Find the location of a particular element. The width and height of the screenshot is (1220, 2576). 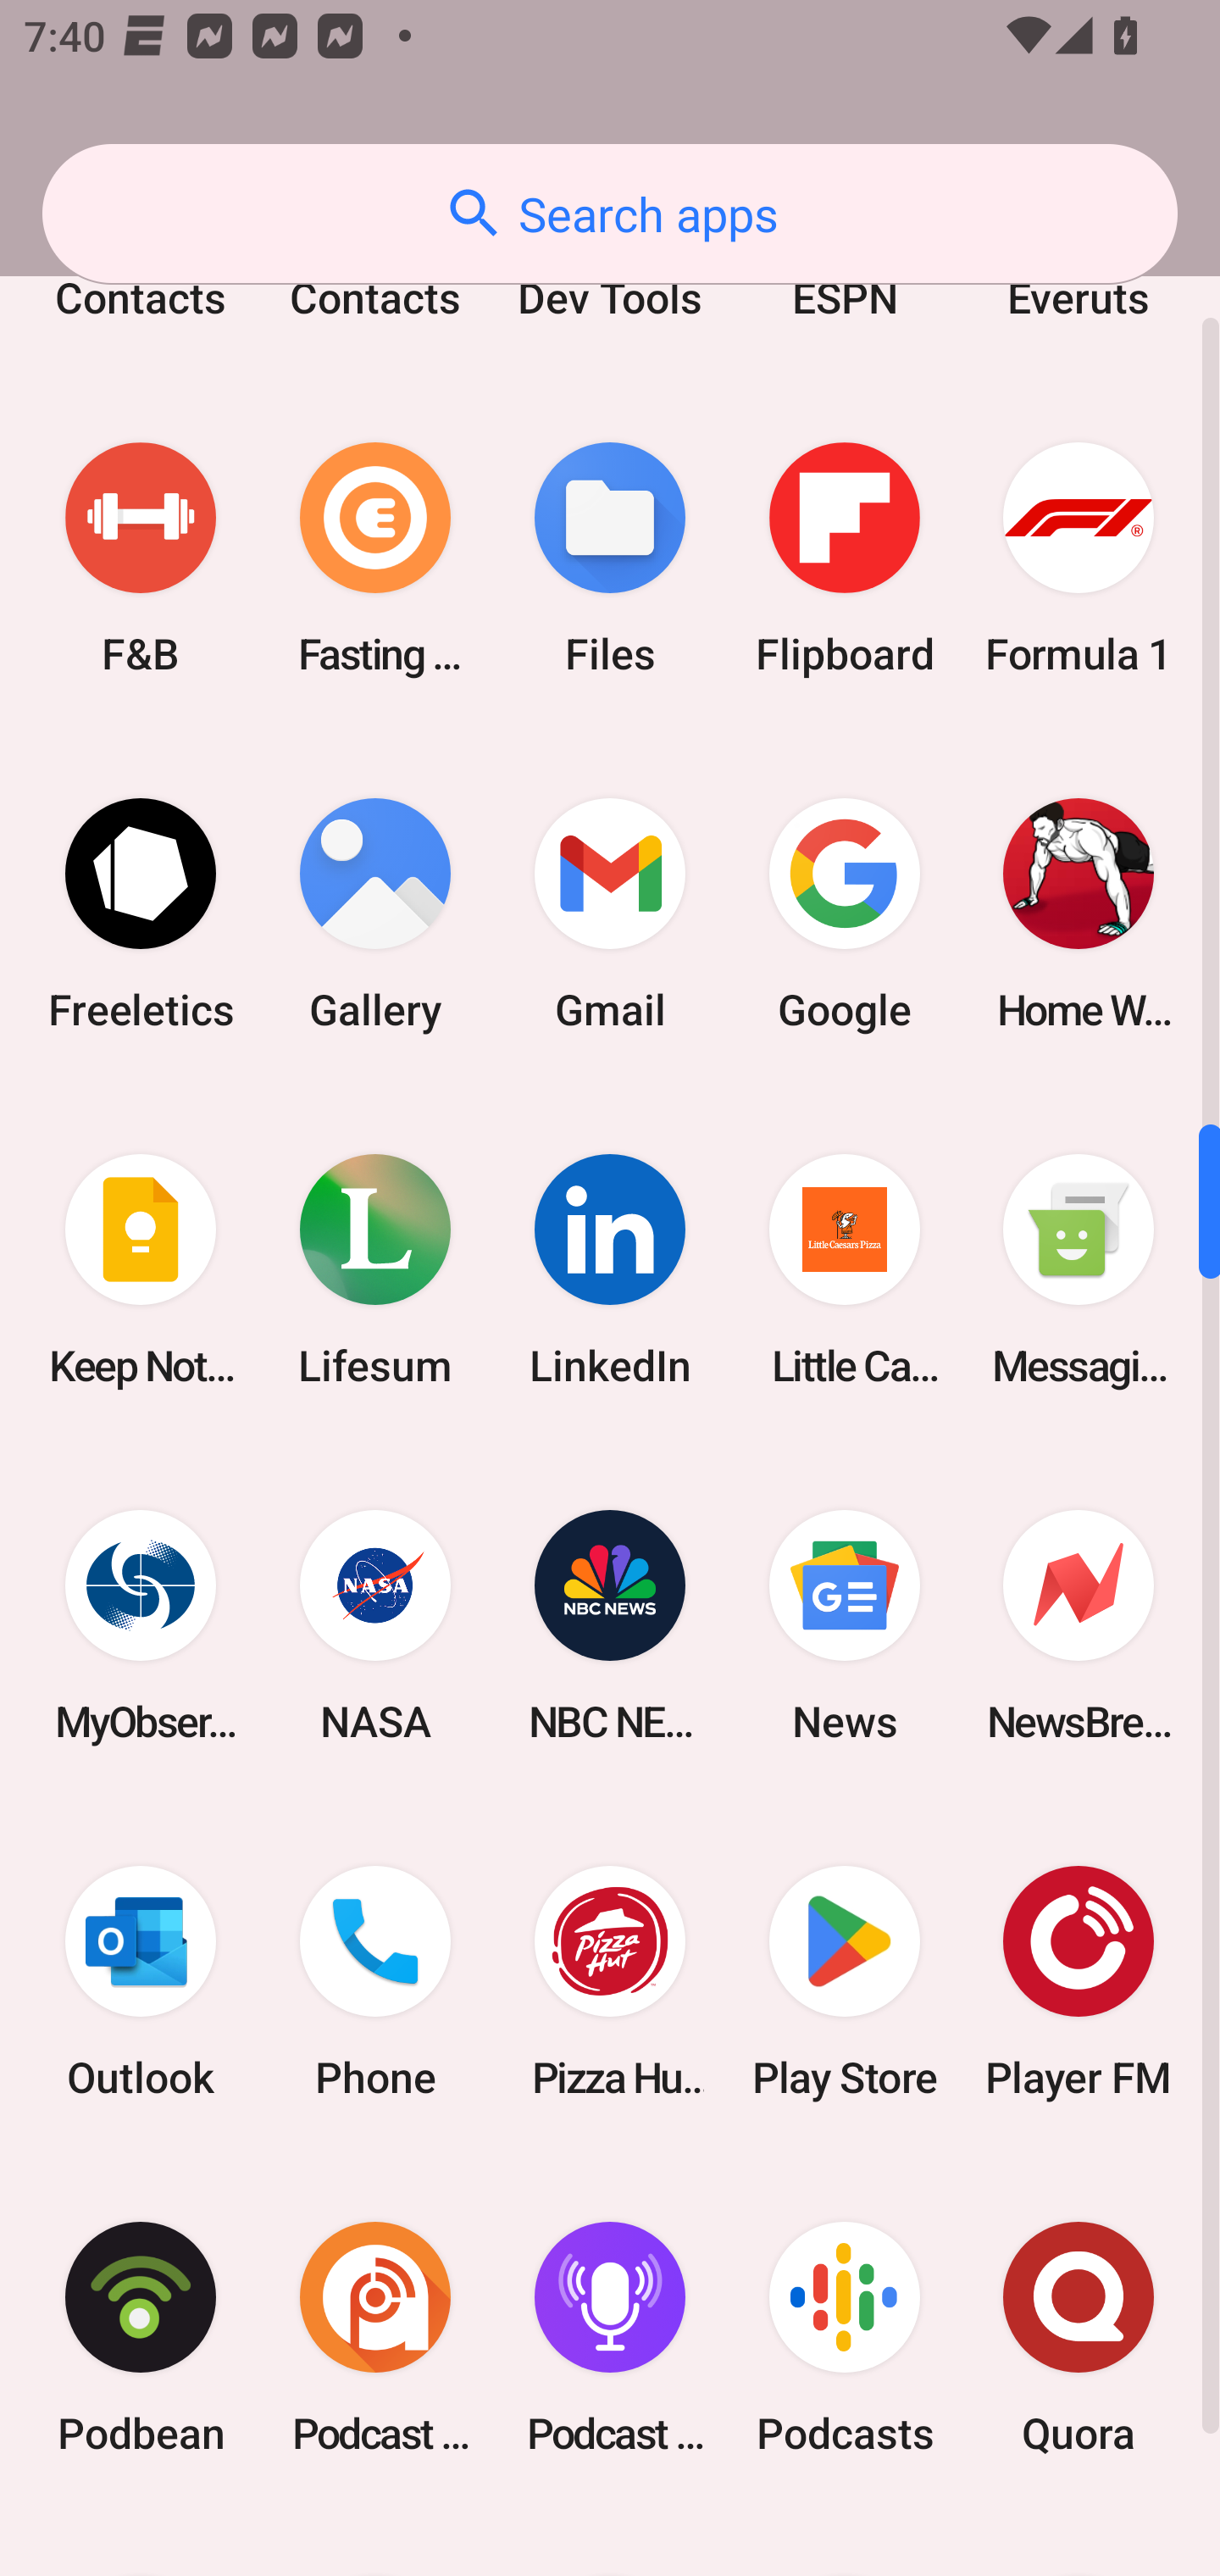

Play Store is located at coordinates (844, 1981).